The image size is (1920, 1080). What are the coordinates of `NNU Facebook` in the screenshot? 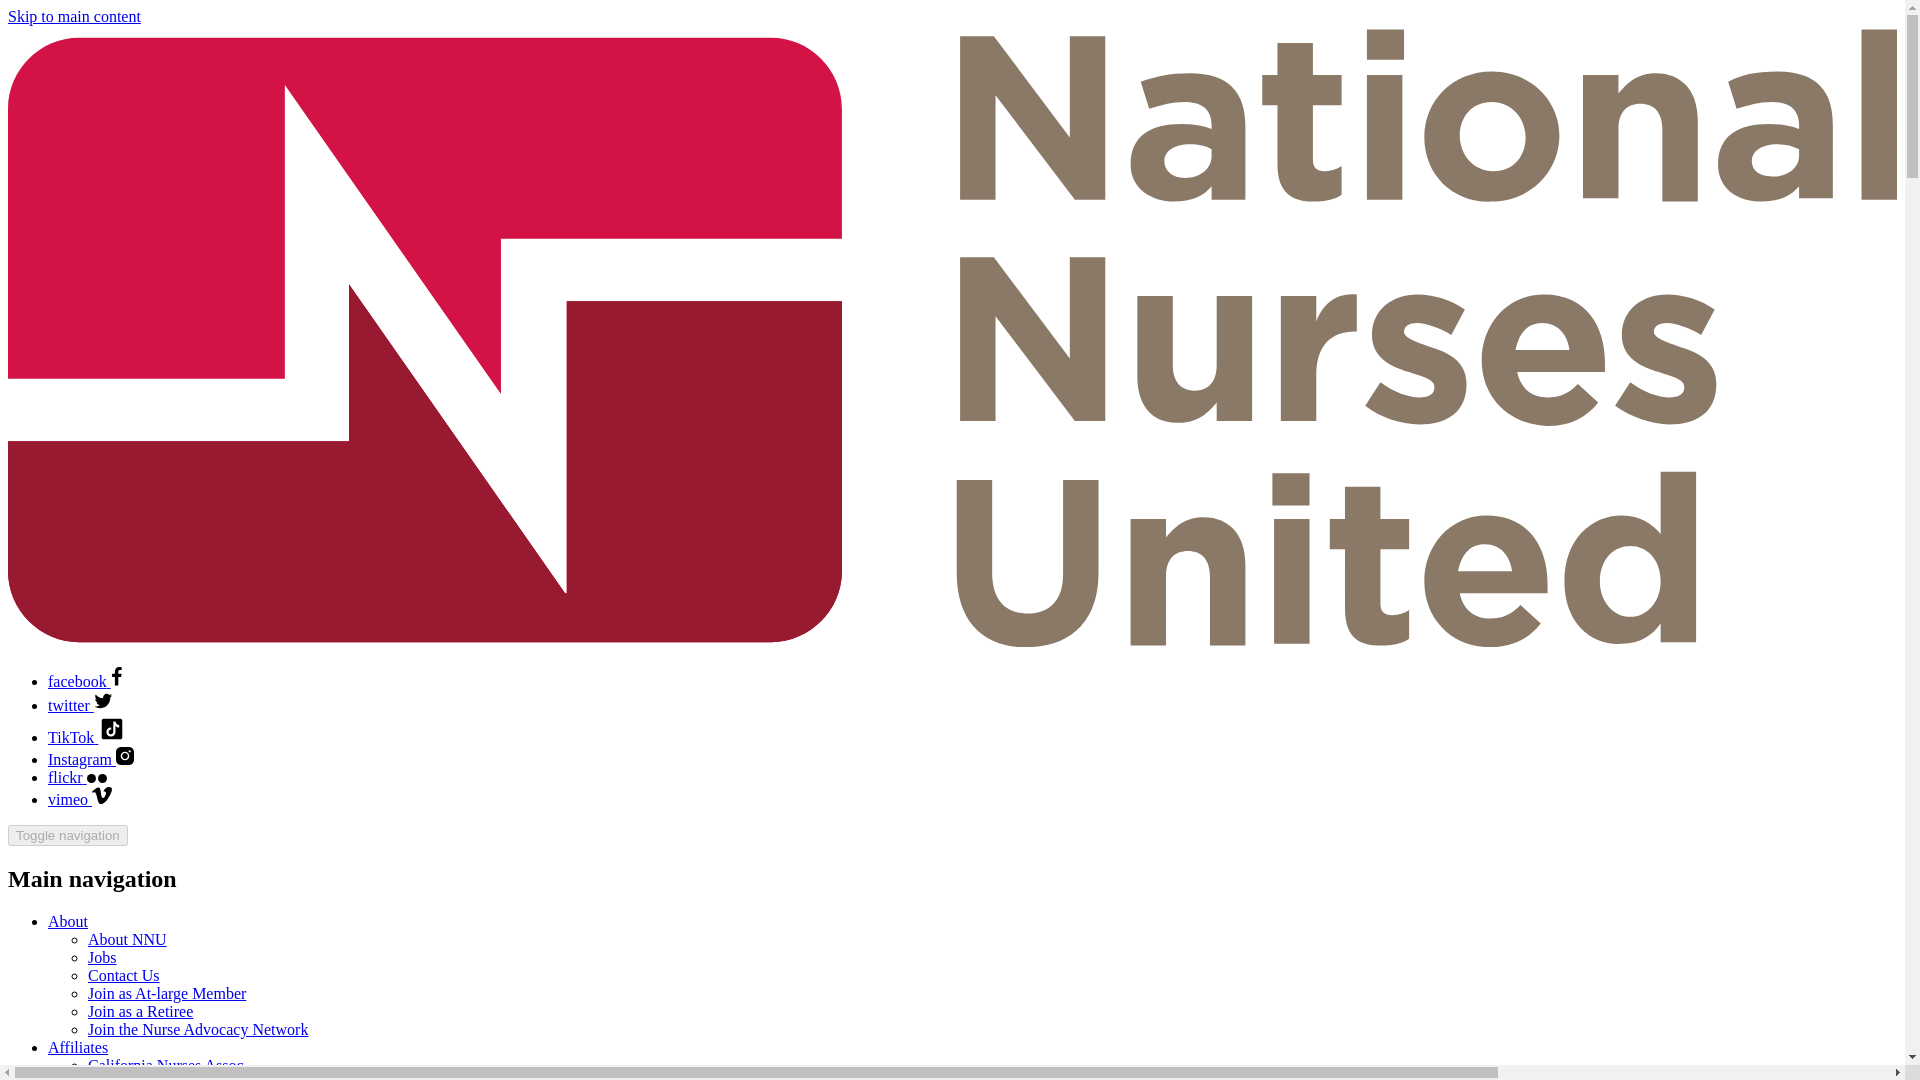 It's located at (85, 681).